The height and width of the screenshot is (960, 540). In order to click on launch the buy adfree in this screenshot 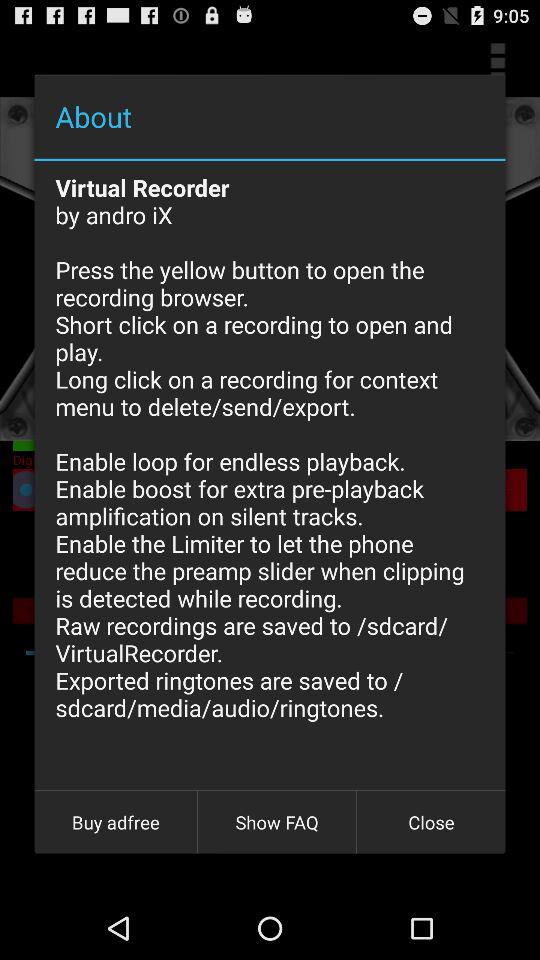, I will do `click(116, 822)`.